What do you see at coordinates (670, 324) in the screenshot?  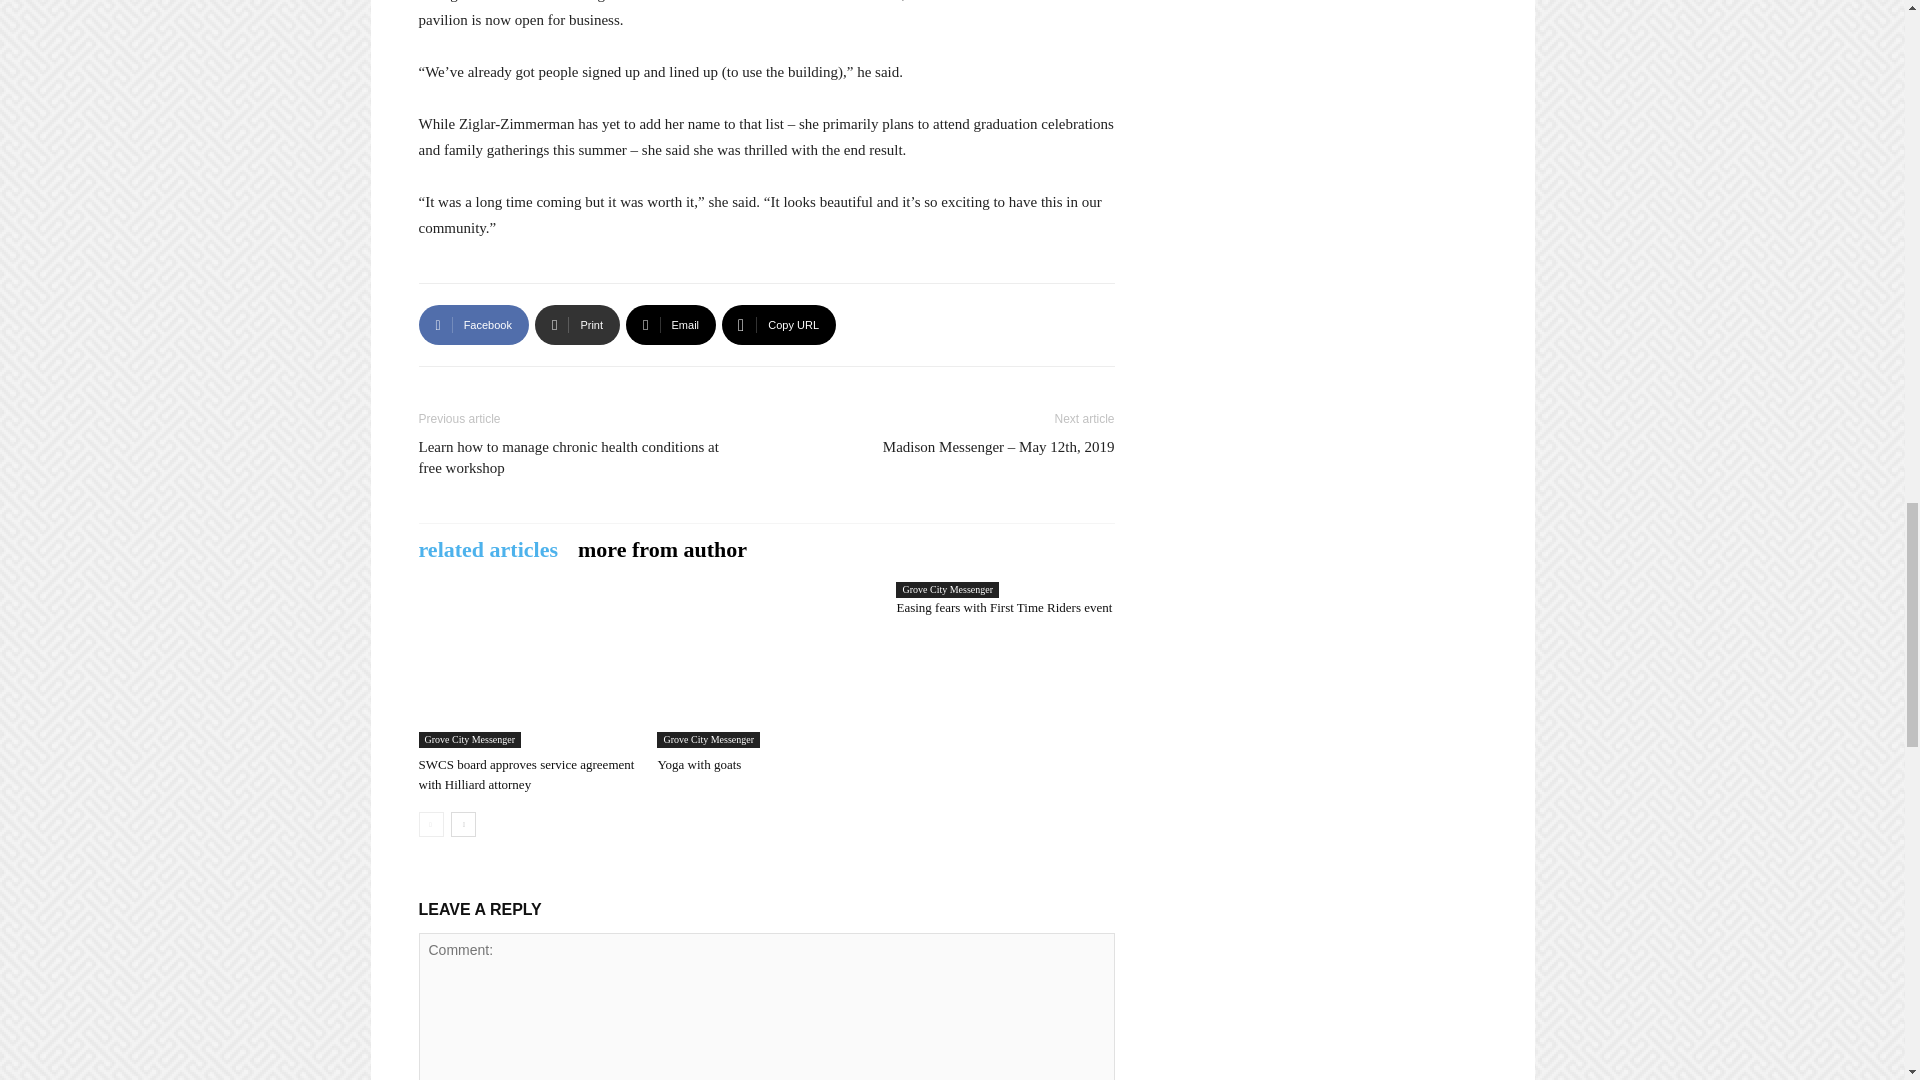 I see `Email` at bounding box center [670, 324].